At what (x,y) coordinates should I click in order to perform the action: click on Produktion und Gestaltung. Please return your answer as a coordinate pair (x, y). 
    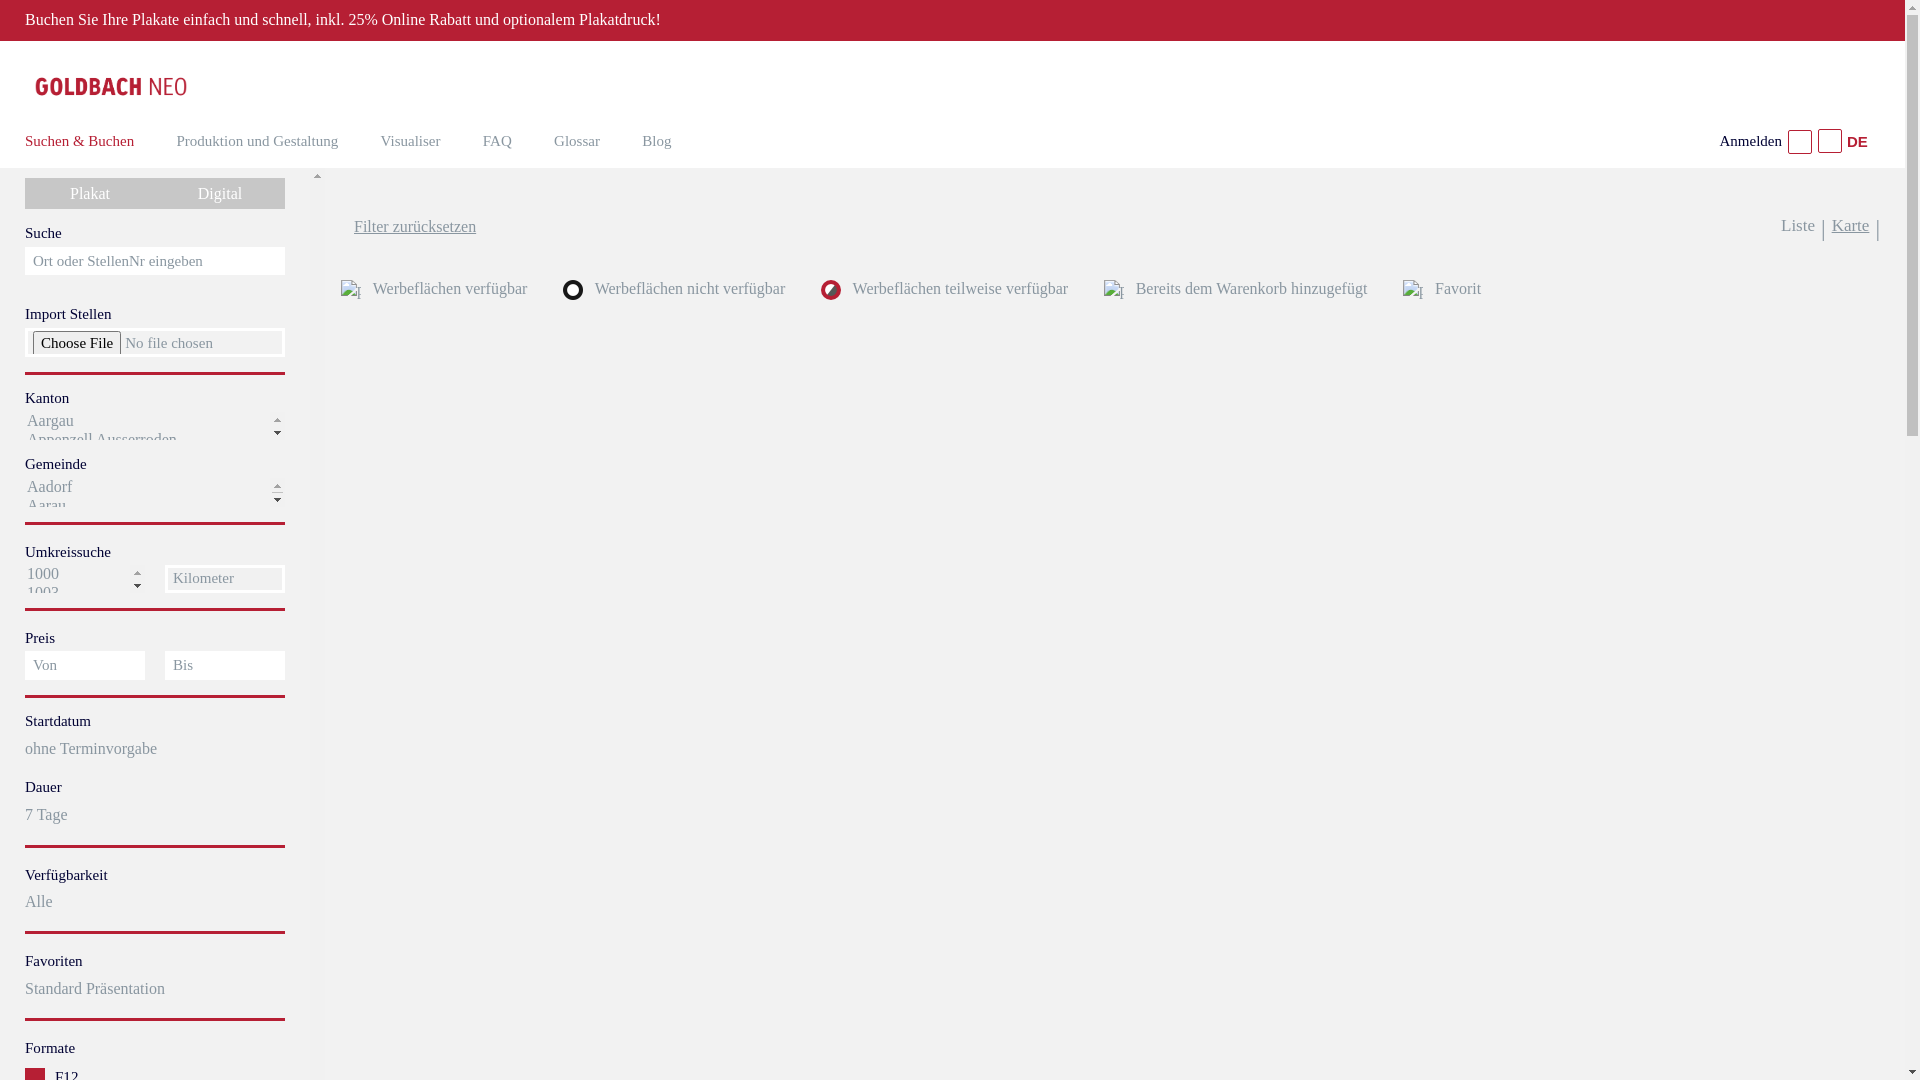
    Looking at the image, I should click on (258, 141).